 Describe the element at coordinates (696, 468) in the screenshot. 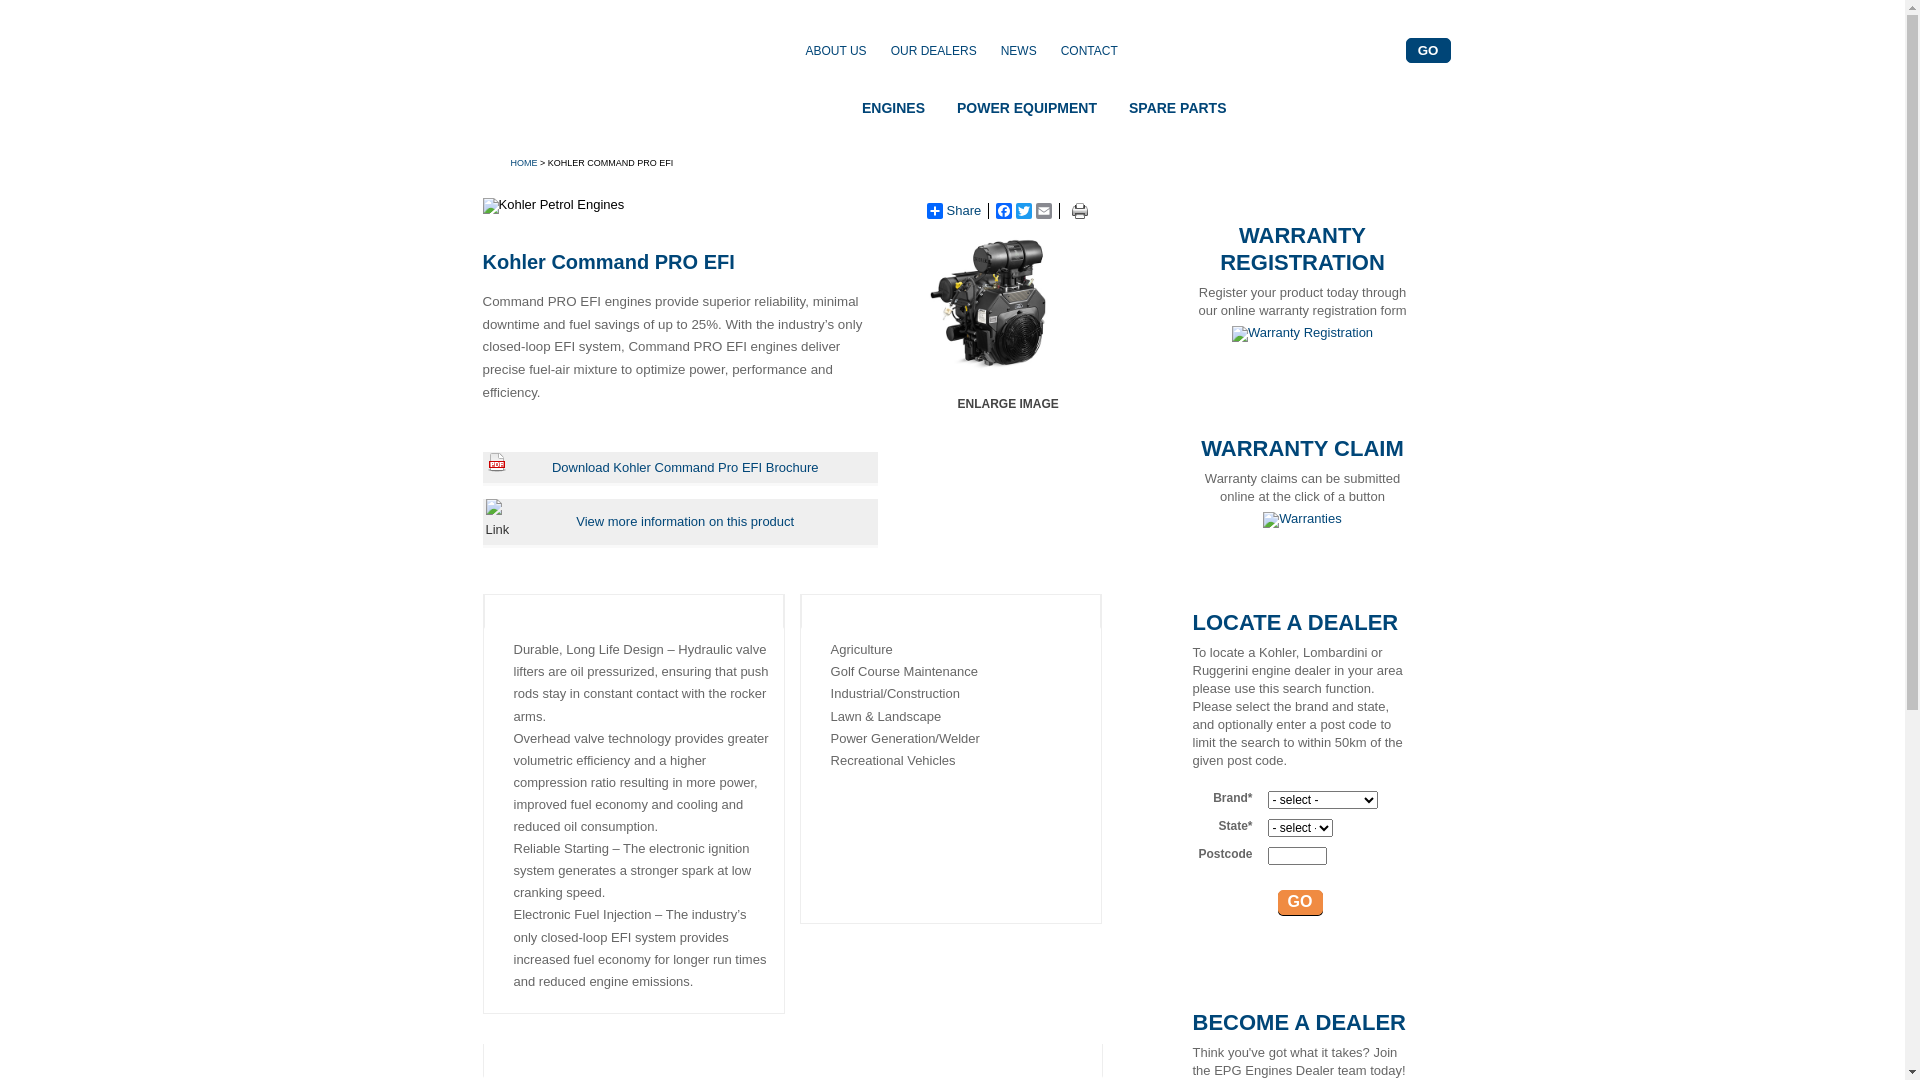

I see `Download Kohler Command Pro EFI Brochure` at that location.